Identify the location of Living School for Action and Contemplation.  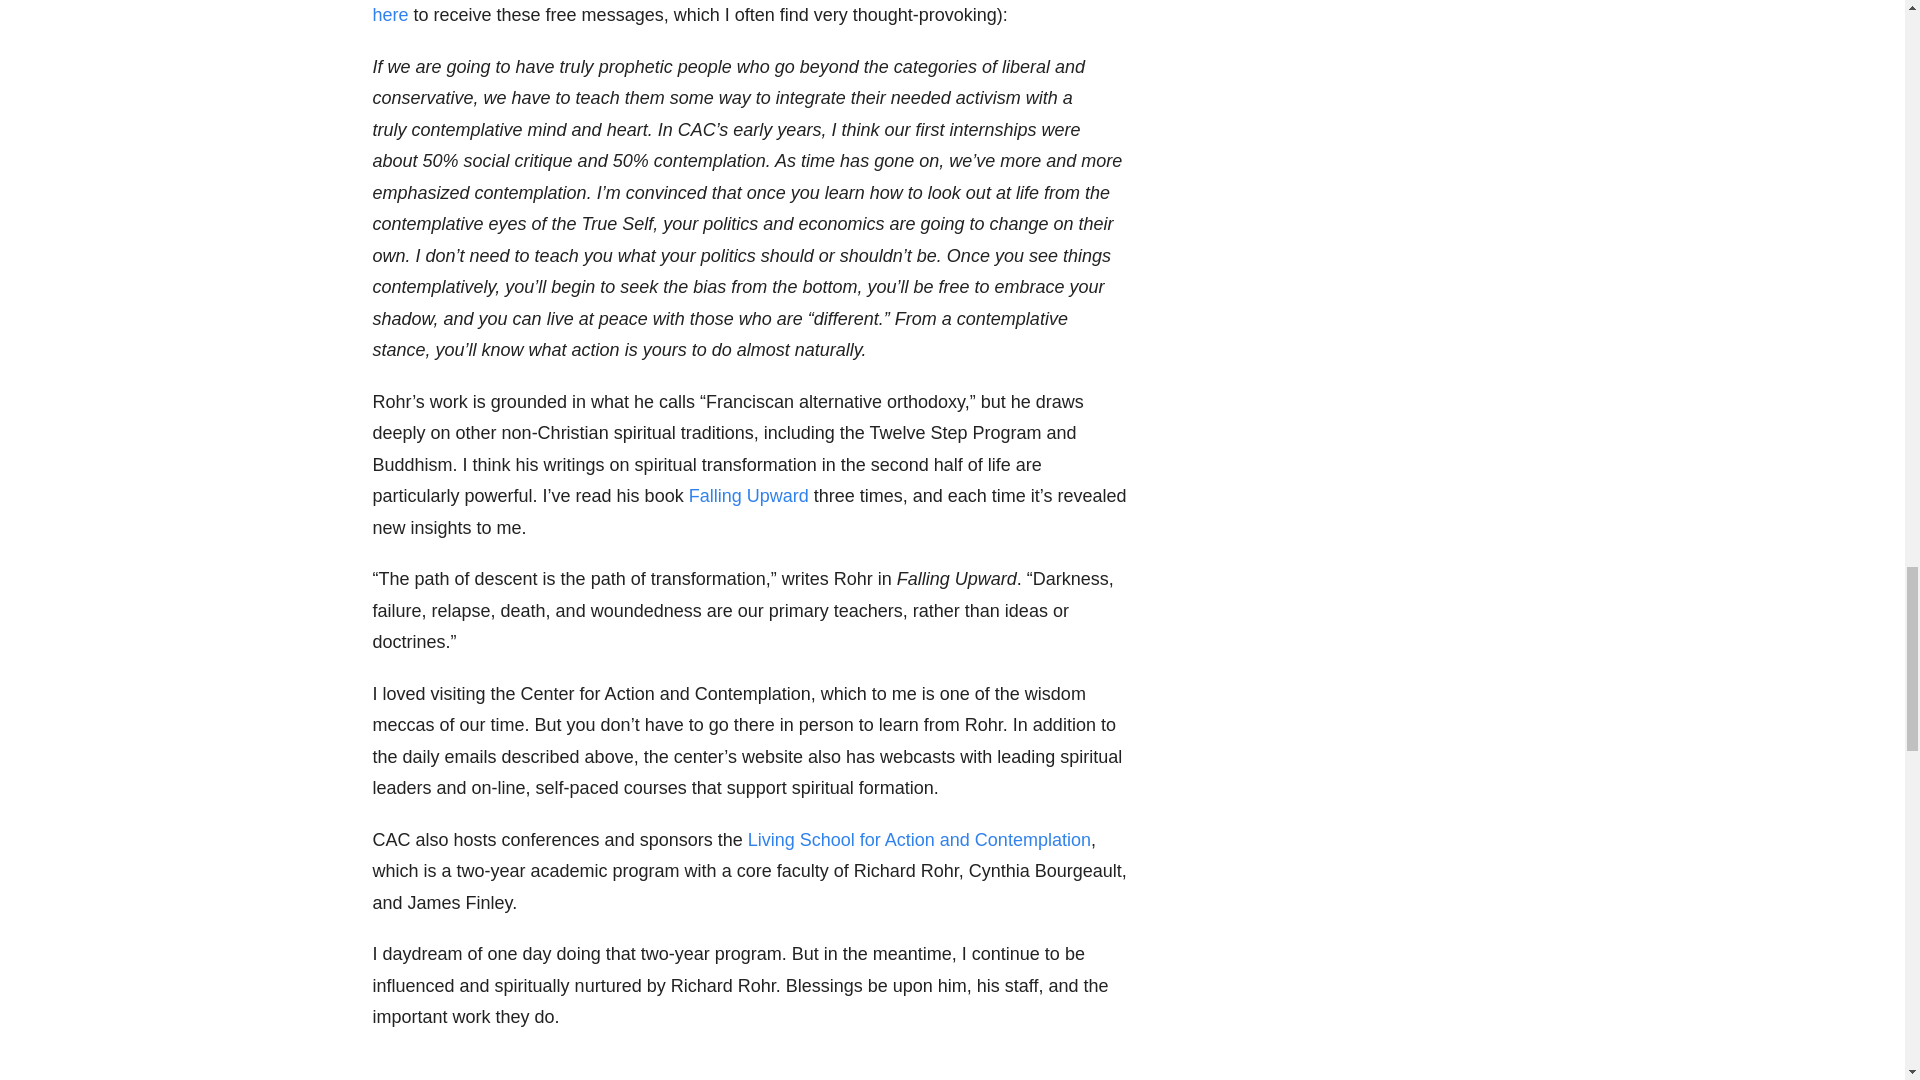
(919, 840).